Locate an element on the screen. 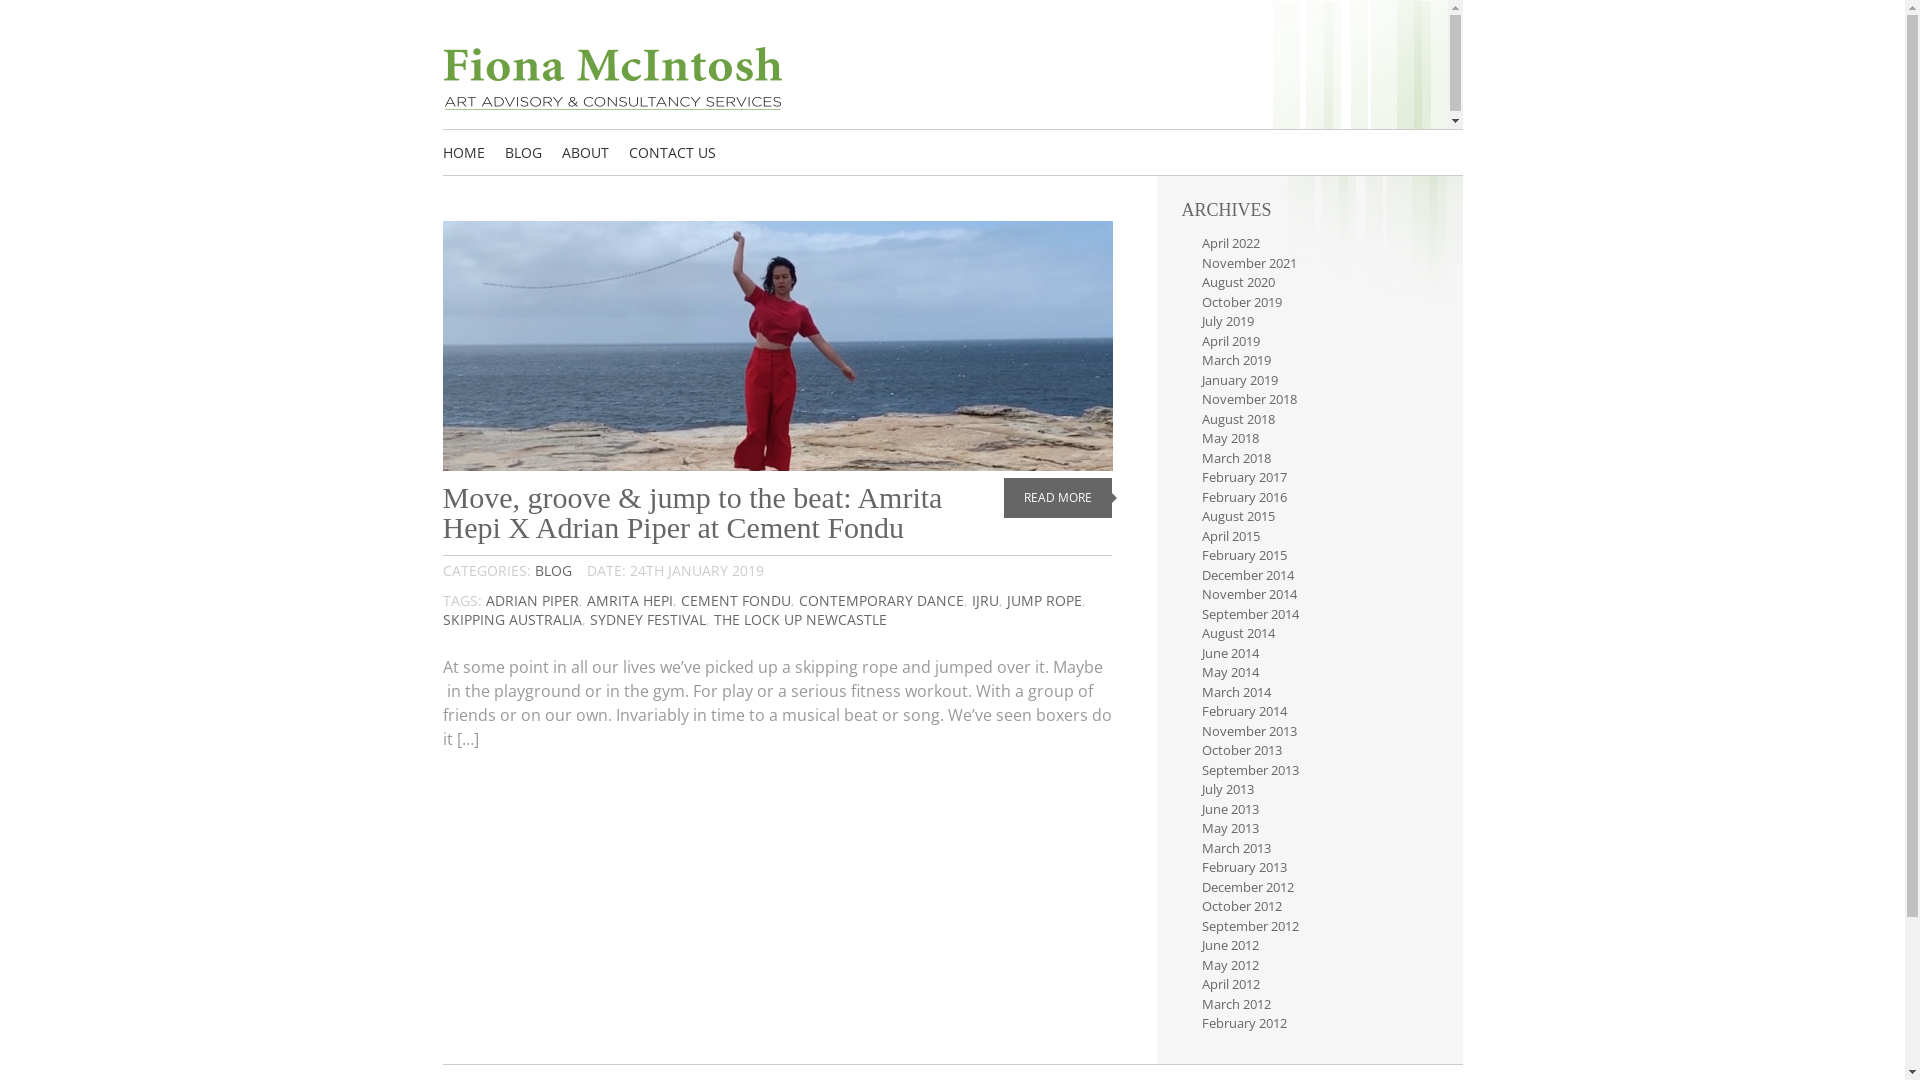 This screenshot has width=1920, height=1080. February 2012 is located at coordinates (1244, 1023).